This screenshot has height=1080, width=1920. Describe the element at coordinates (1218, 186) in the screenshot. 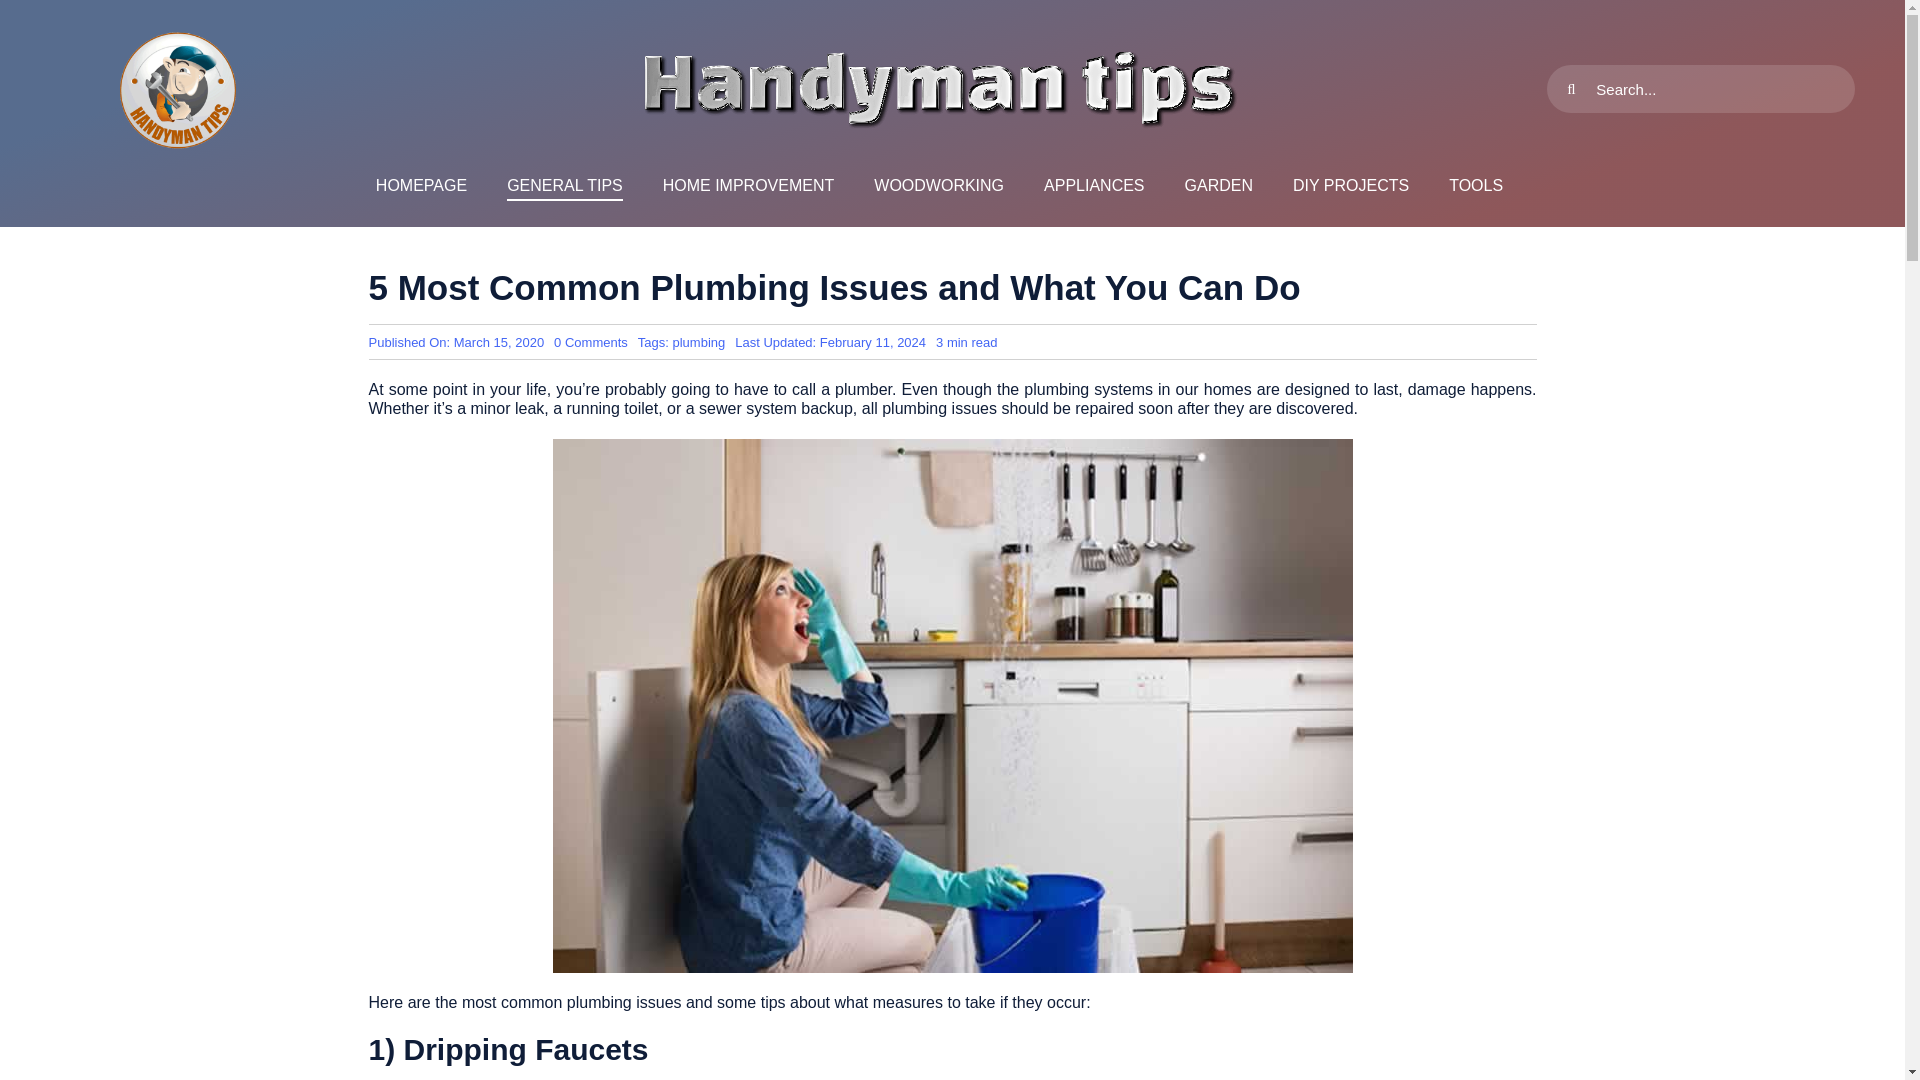

I see `GARDEN` at that location.